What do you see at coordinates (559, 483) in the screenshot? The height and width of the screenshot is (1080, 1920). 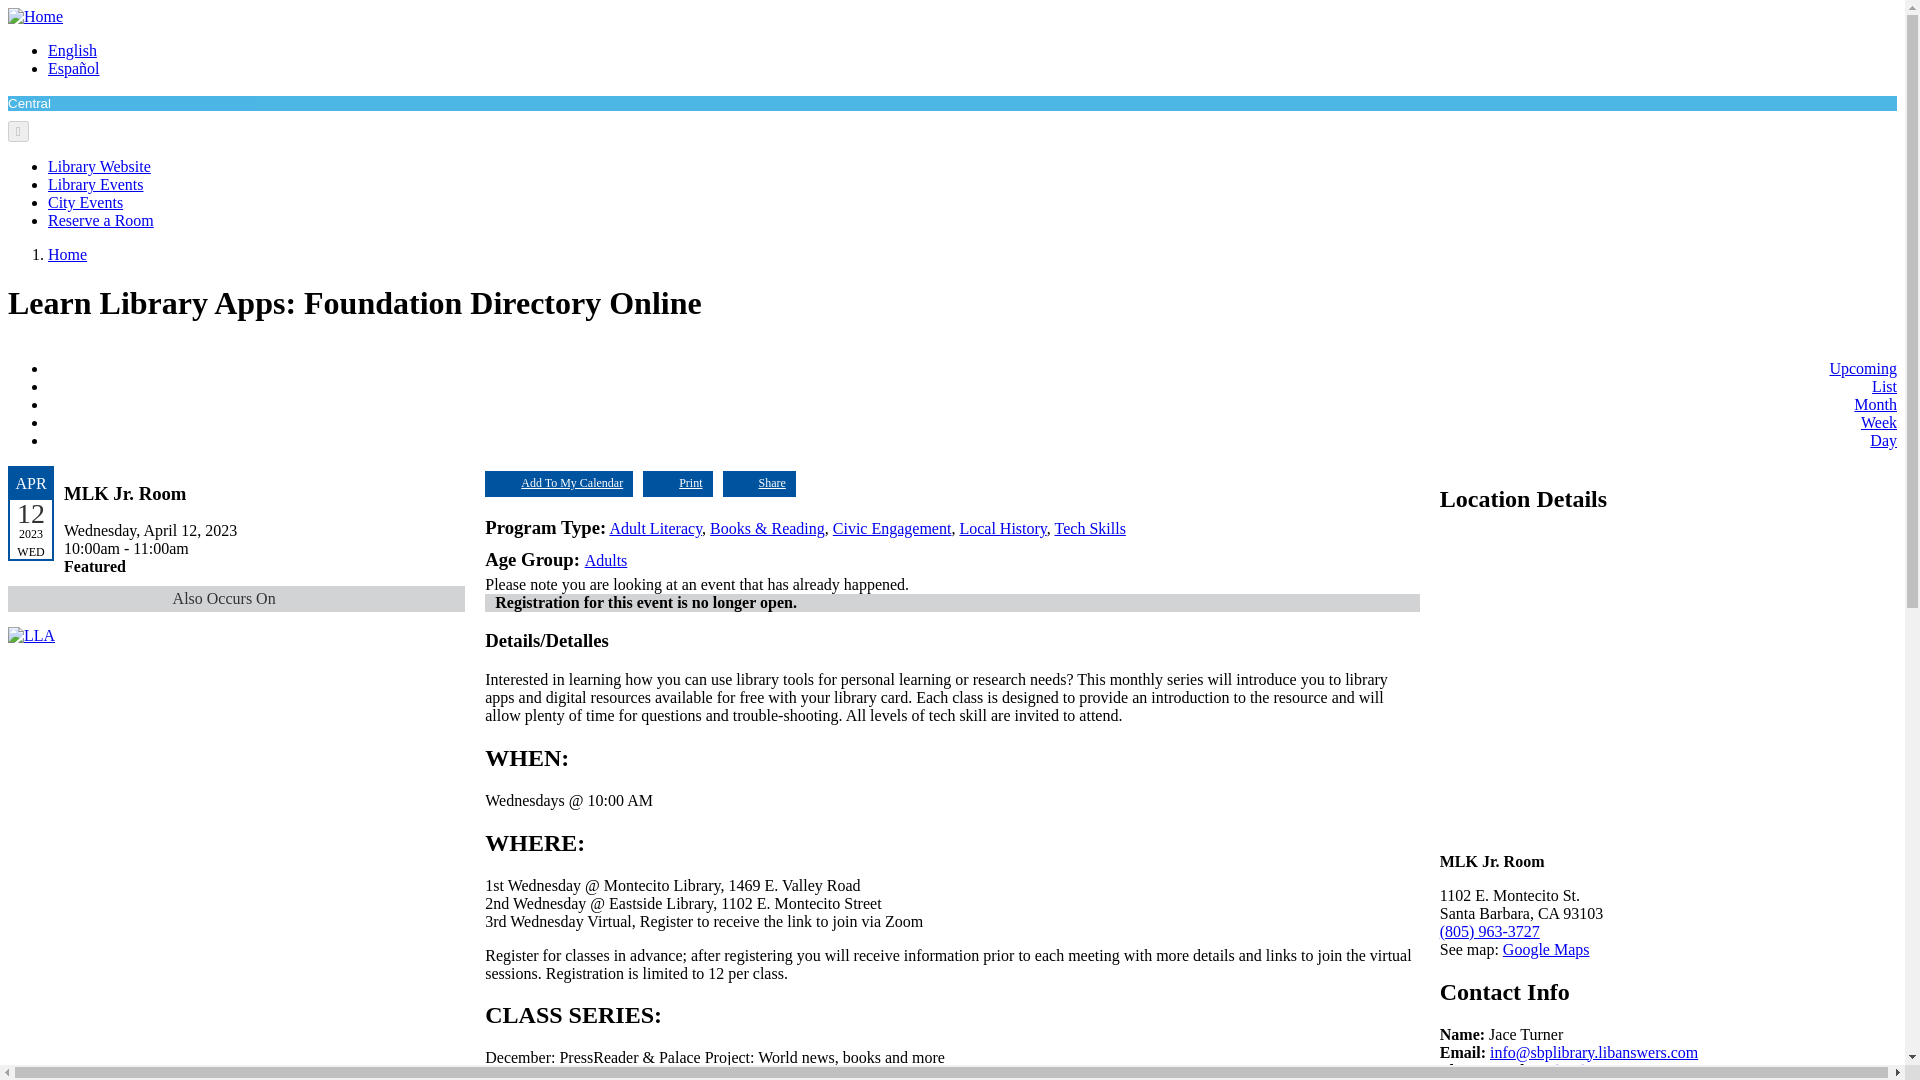 I see `Add To My Calendar` at bounding box center [559, 483].